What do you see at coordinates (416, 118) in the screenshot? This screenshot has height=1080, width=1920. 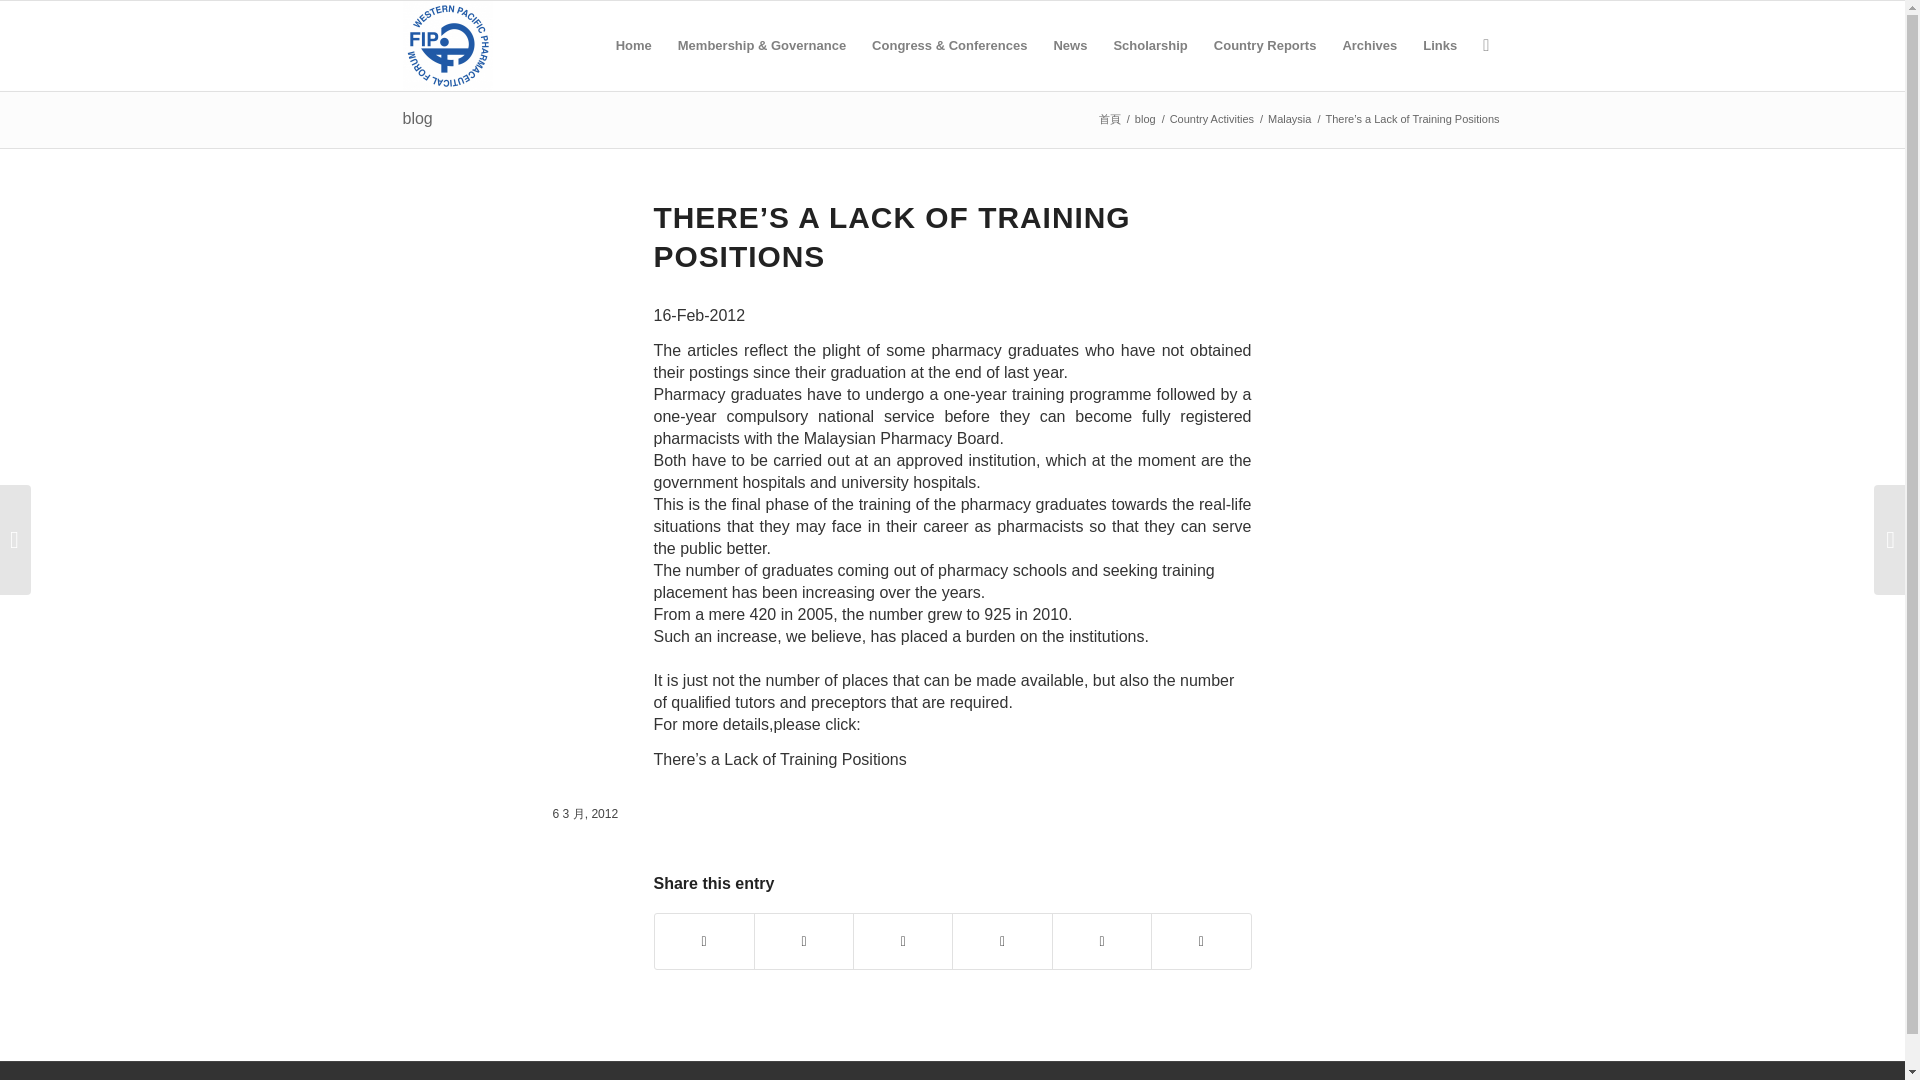 I see `blog` at bounding box center [416, 118].